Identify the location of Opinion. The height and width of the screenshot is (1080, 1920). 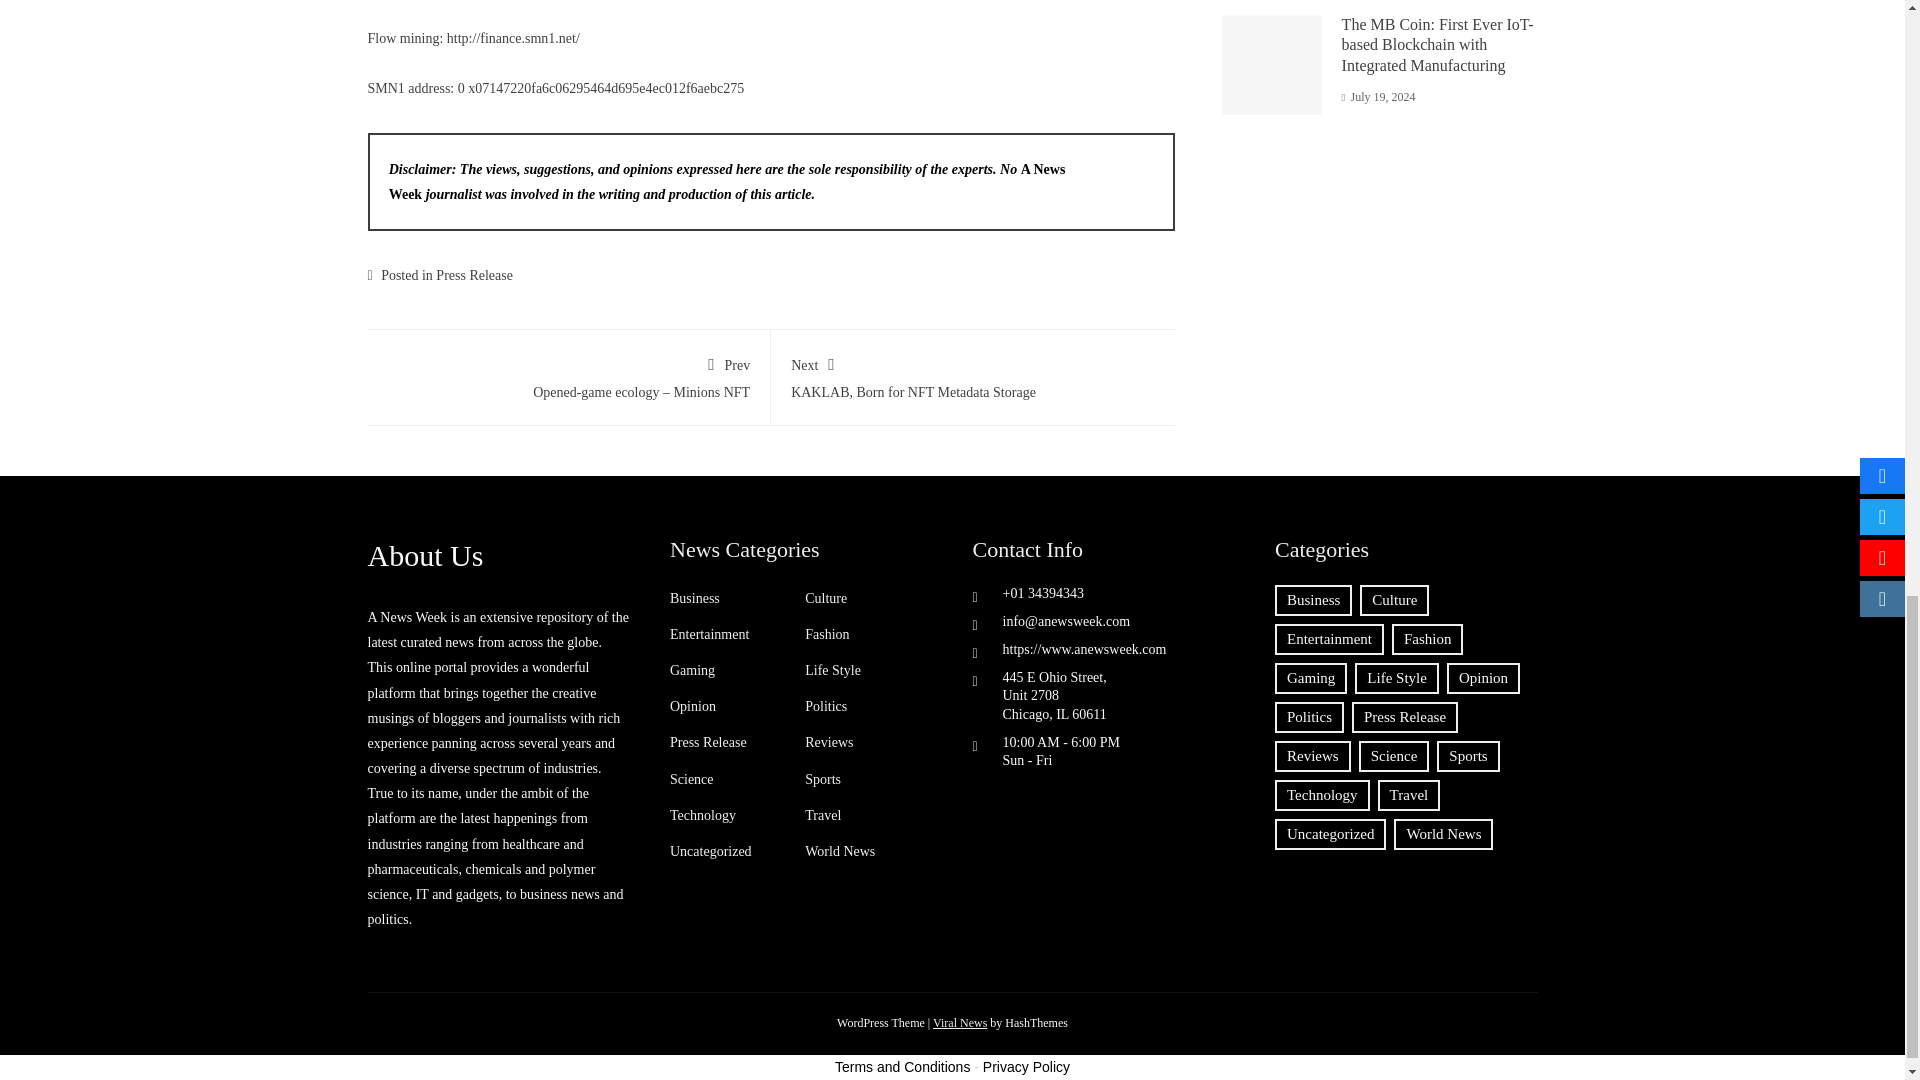
(693, 706).